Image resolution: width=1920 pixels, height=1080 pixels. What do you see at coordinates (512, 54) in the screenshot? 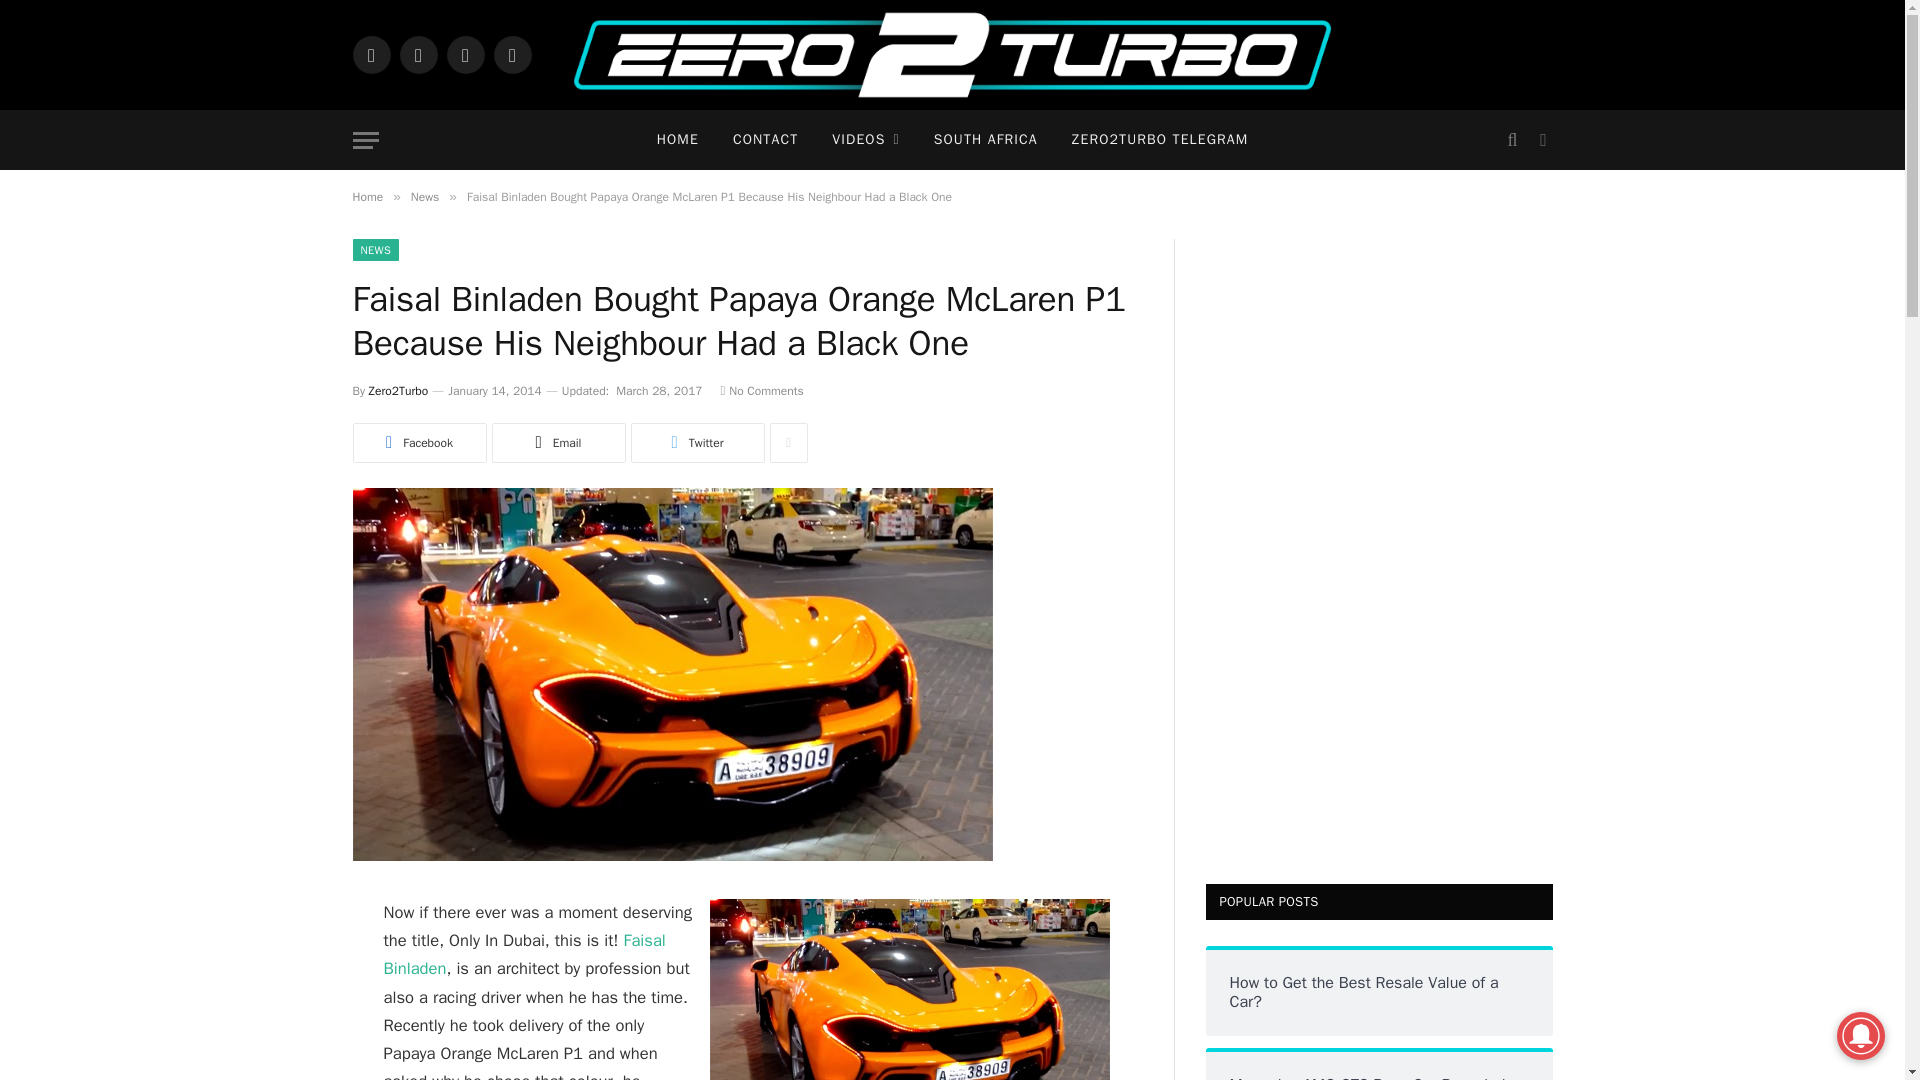
I see `RSS` at bounding box center [512, 54].